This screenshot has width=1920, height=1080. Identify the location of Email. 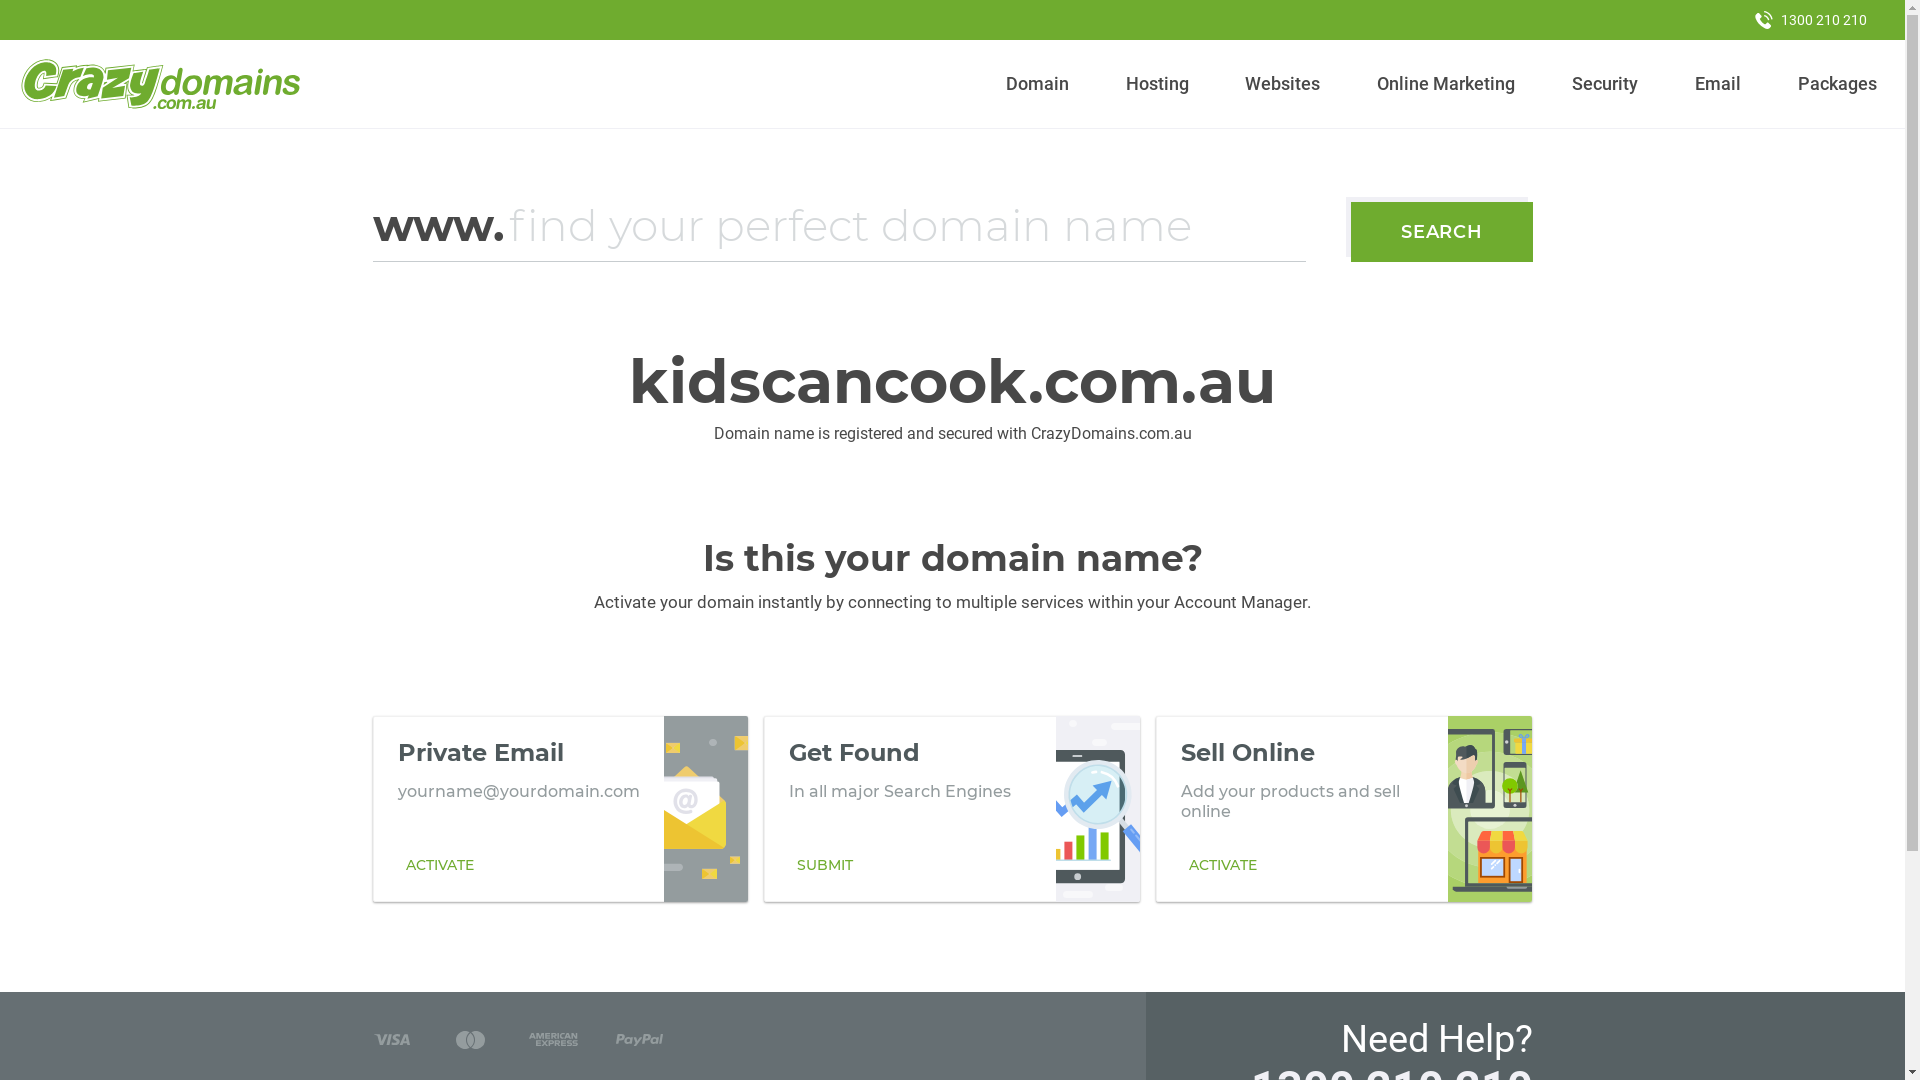
(1718, 84).